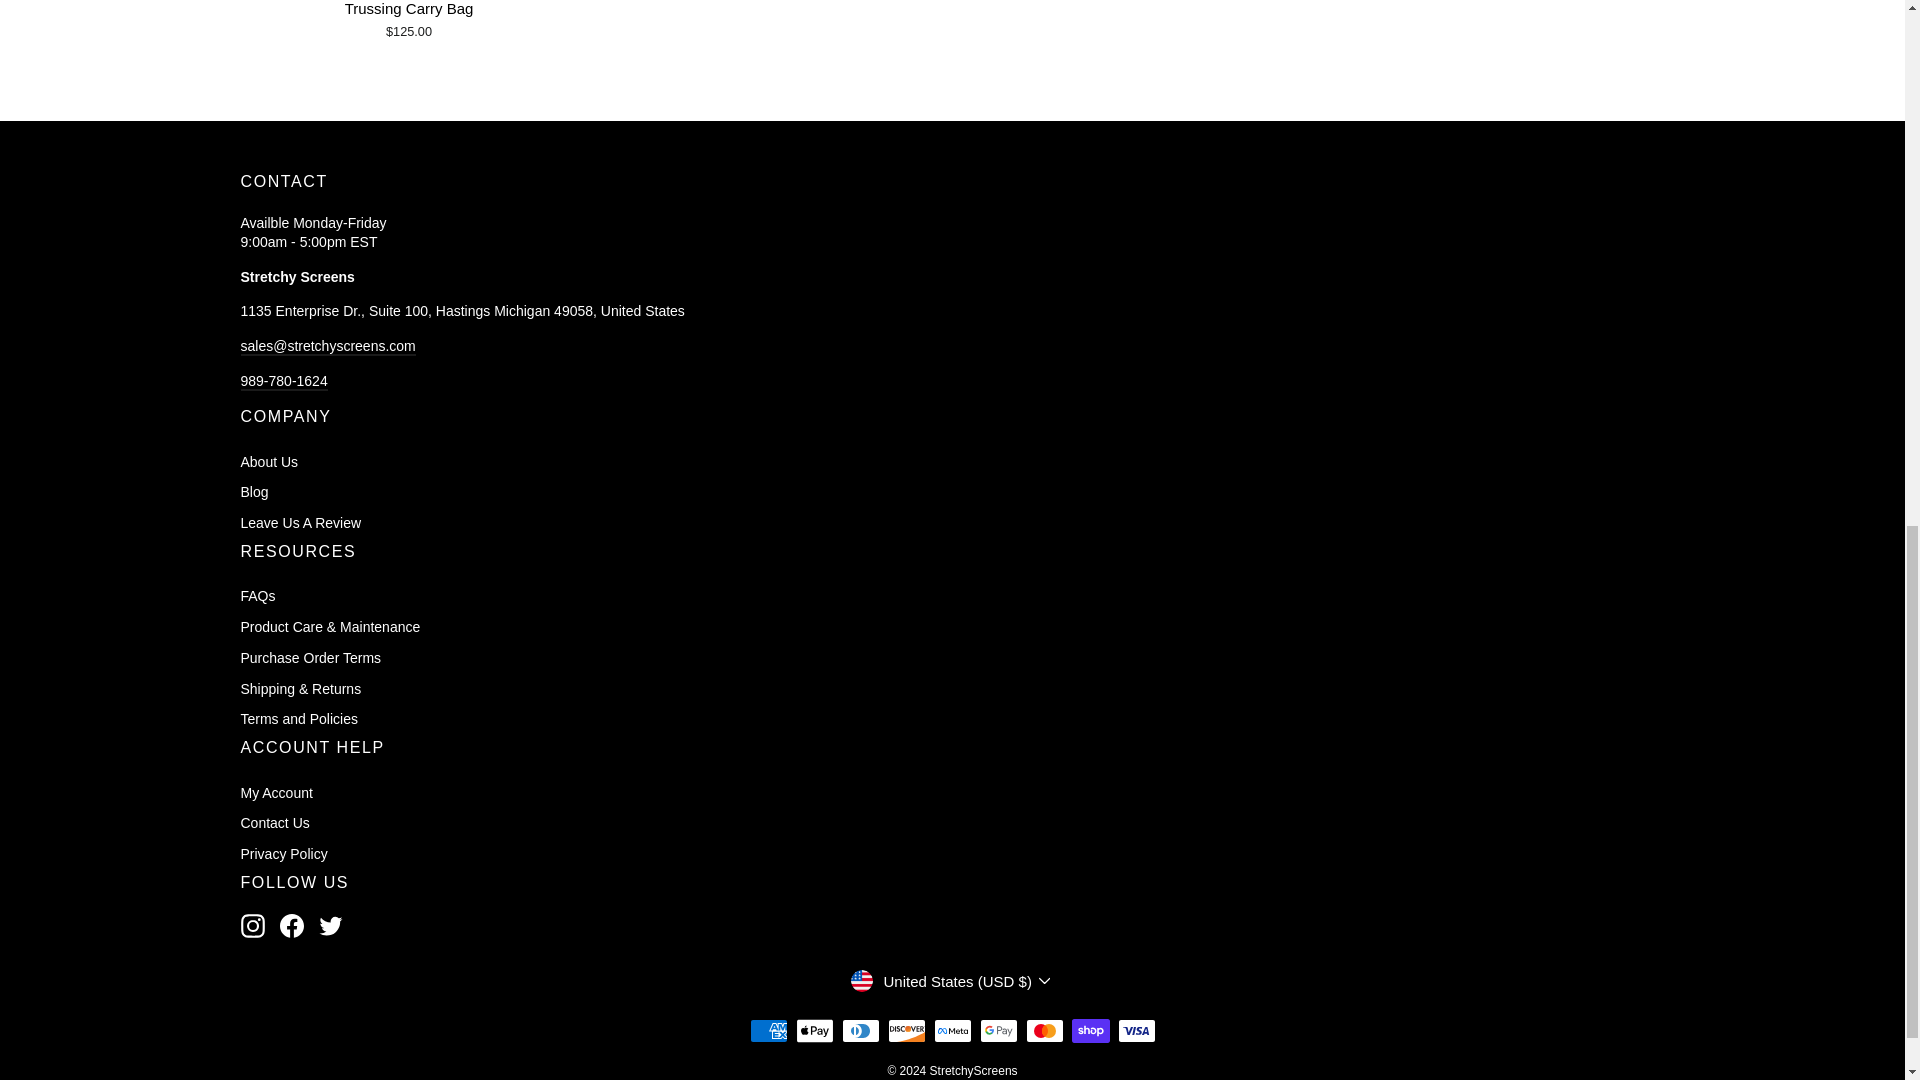 The width and height of the screenshot is (1920, 1080). Describe the element at coordinates (860, 1031) in the screenshot. I see `Diners Club` at that location.